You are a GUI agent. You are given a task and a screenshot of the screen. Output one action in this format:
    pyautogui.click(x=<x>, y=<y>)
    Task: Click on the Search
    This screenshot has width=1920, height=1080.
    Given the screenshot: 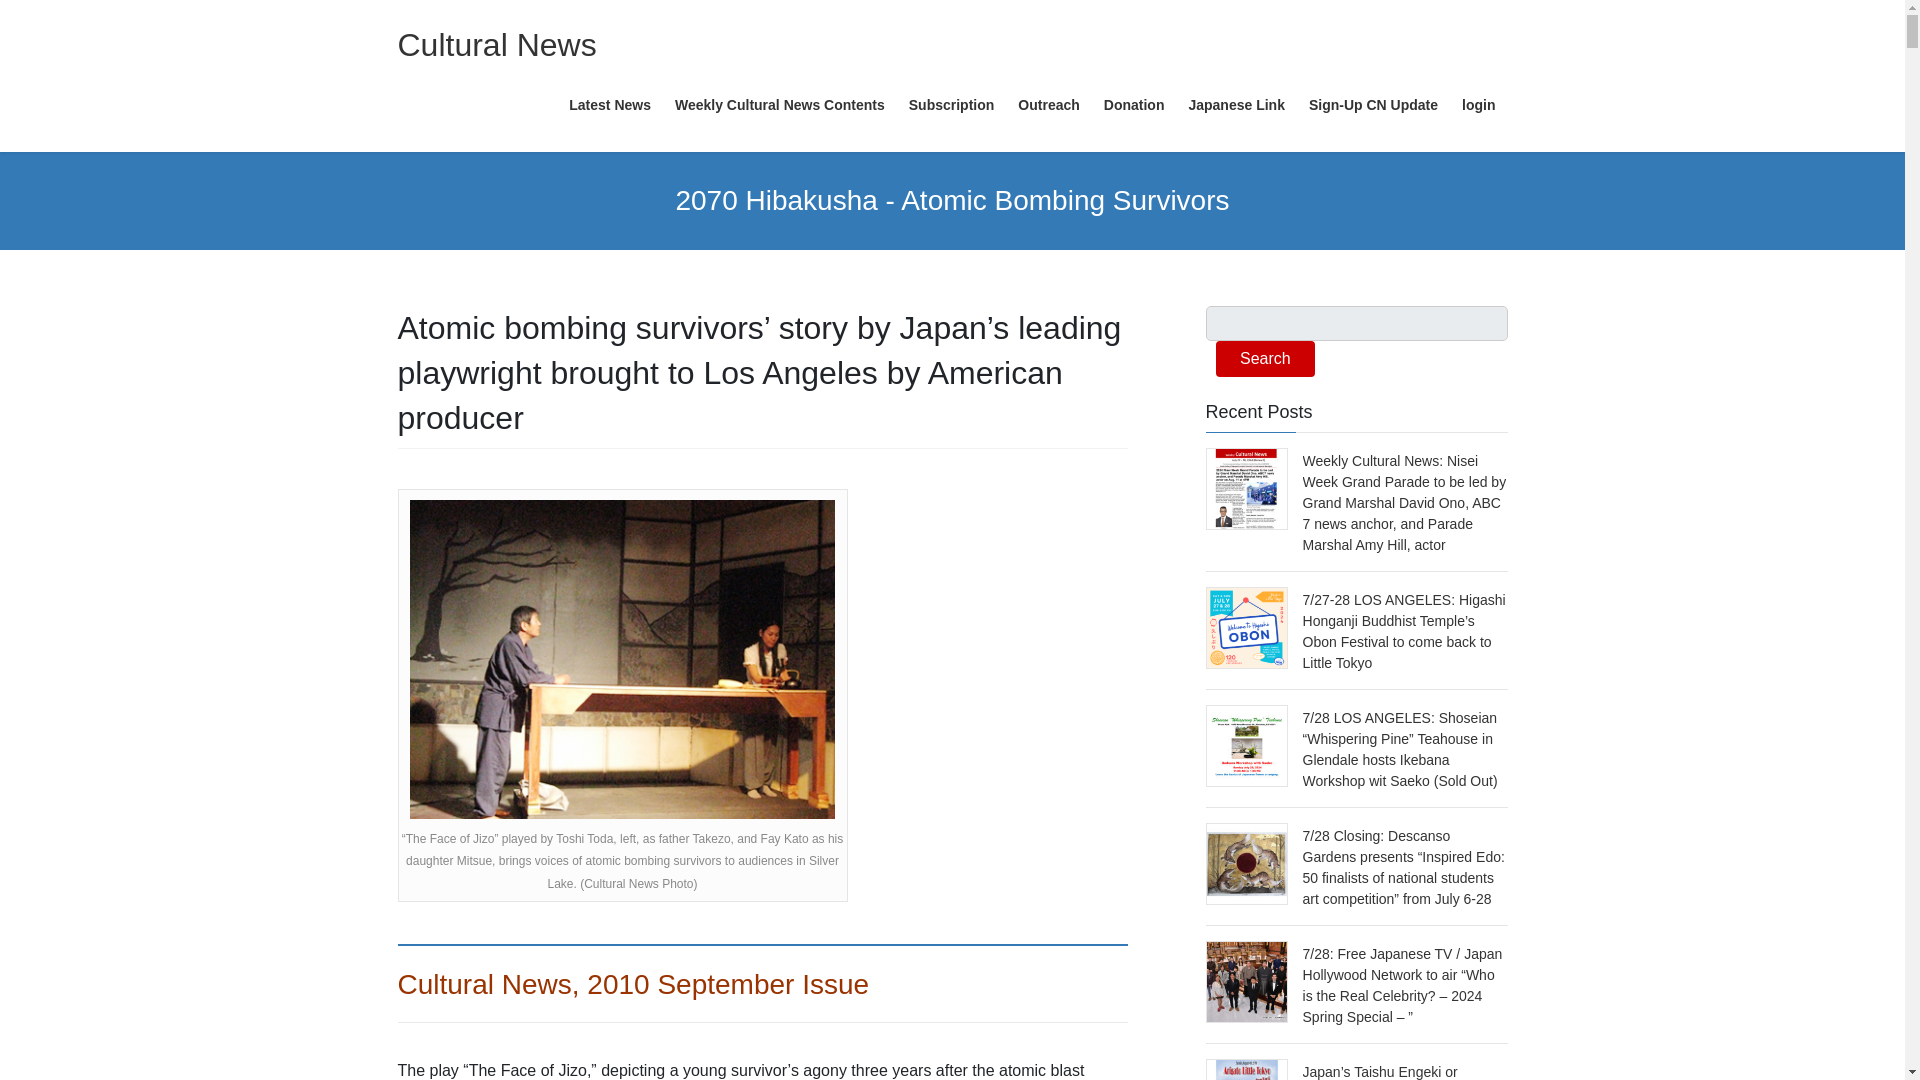 What is the action you would take?
    pyautogui.click(x=1265, y=358)
    